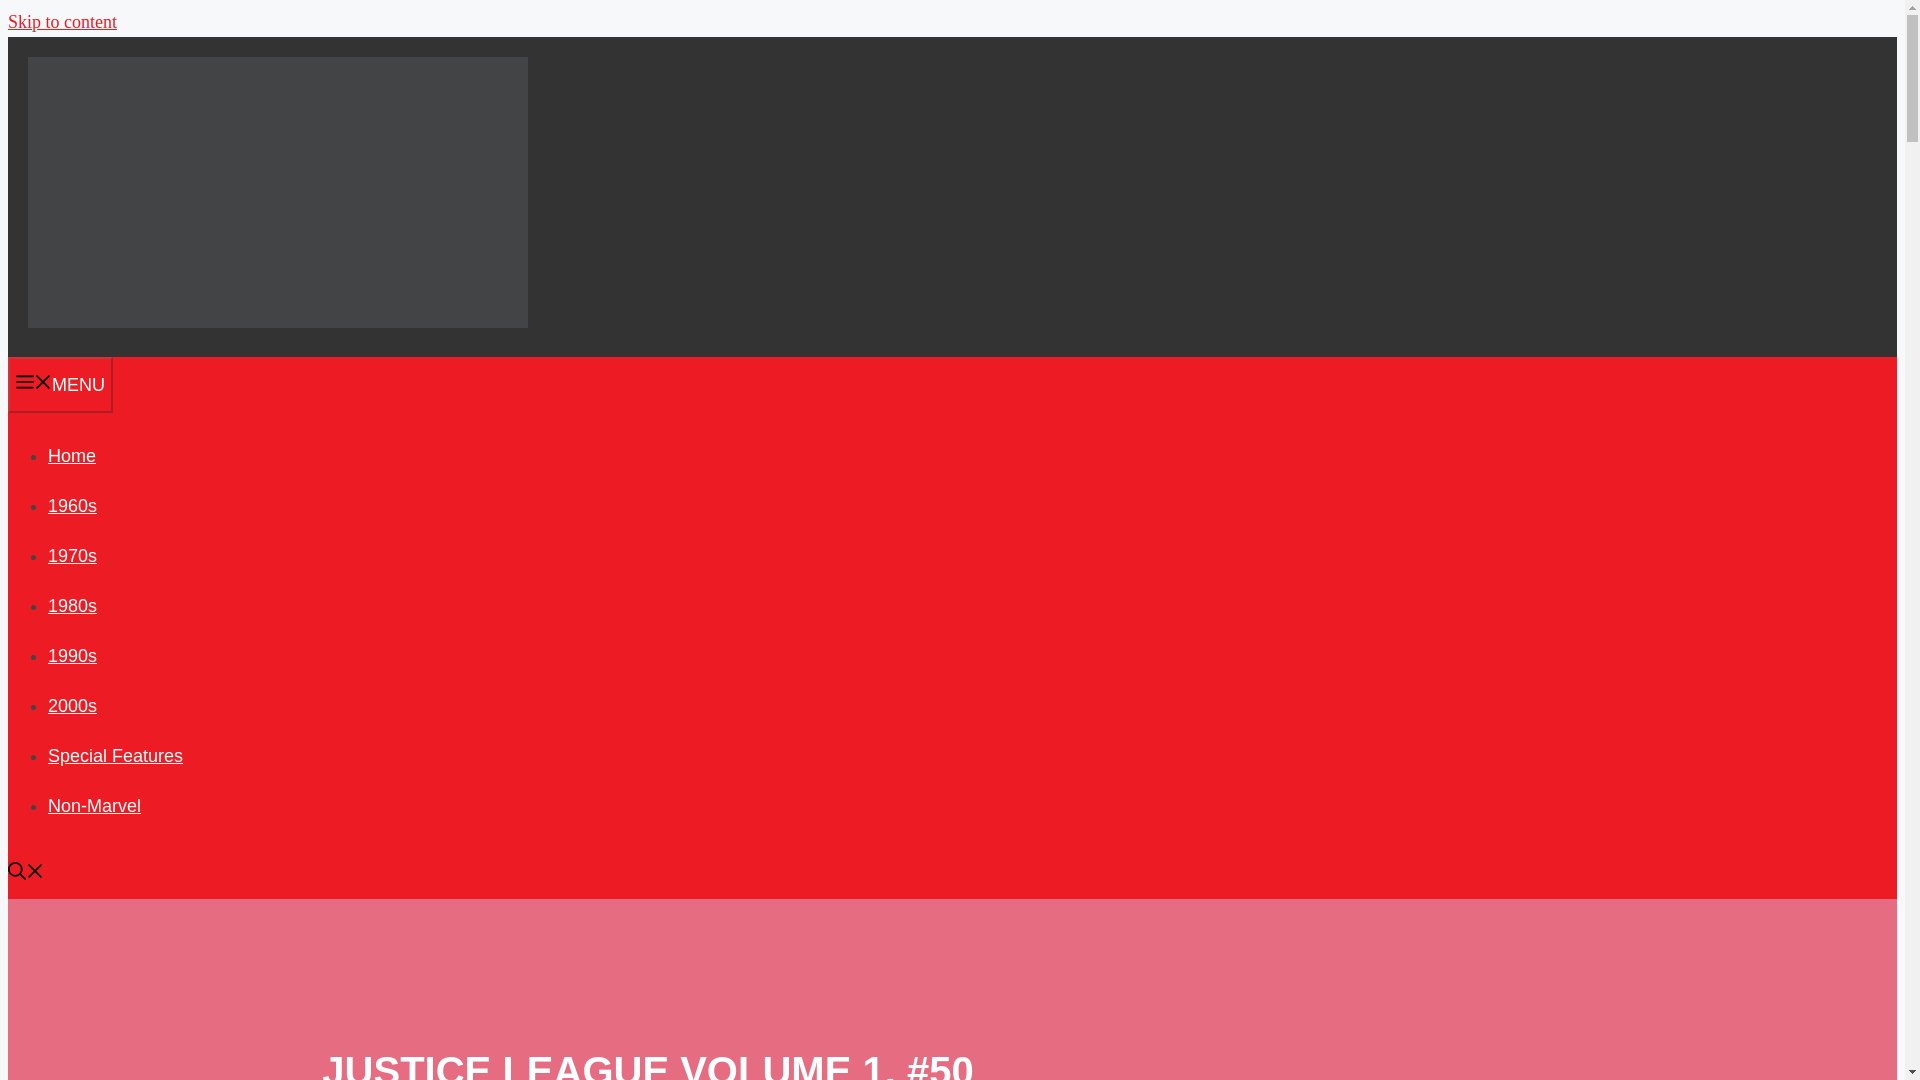  Describe the element at coordinates (72, 456) in the screenshot. I see `Home` at that location.